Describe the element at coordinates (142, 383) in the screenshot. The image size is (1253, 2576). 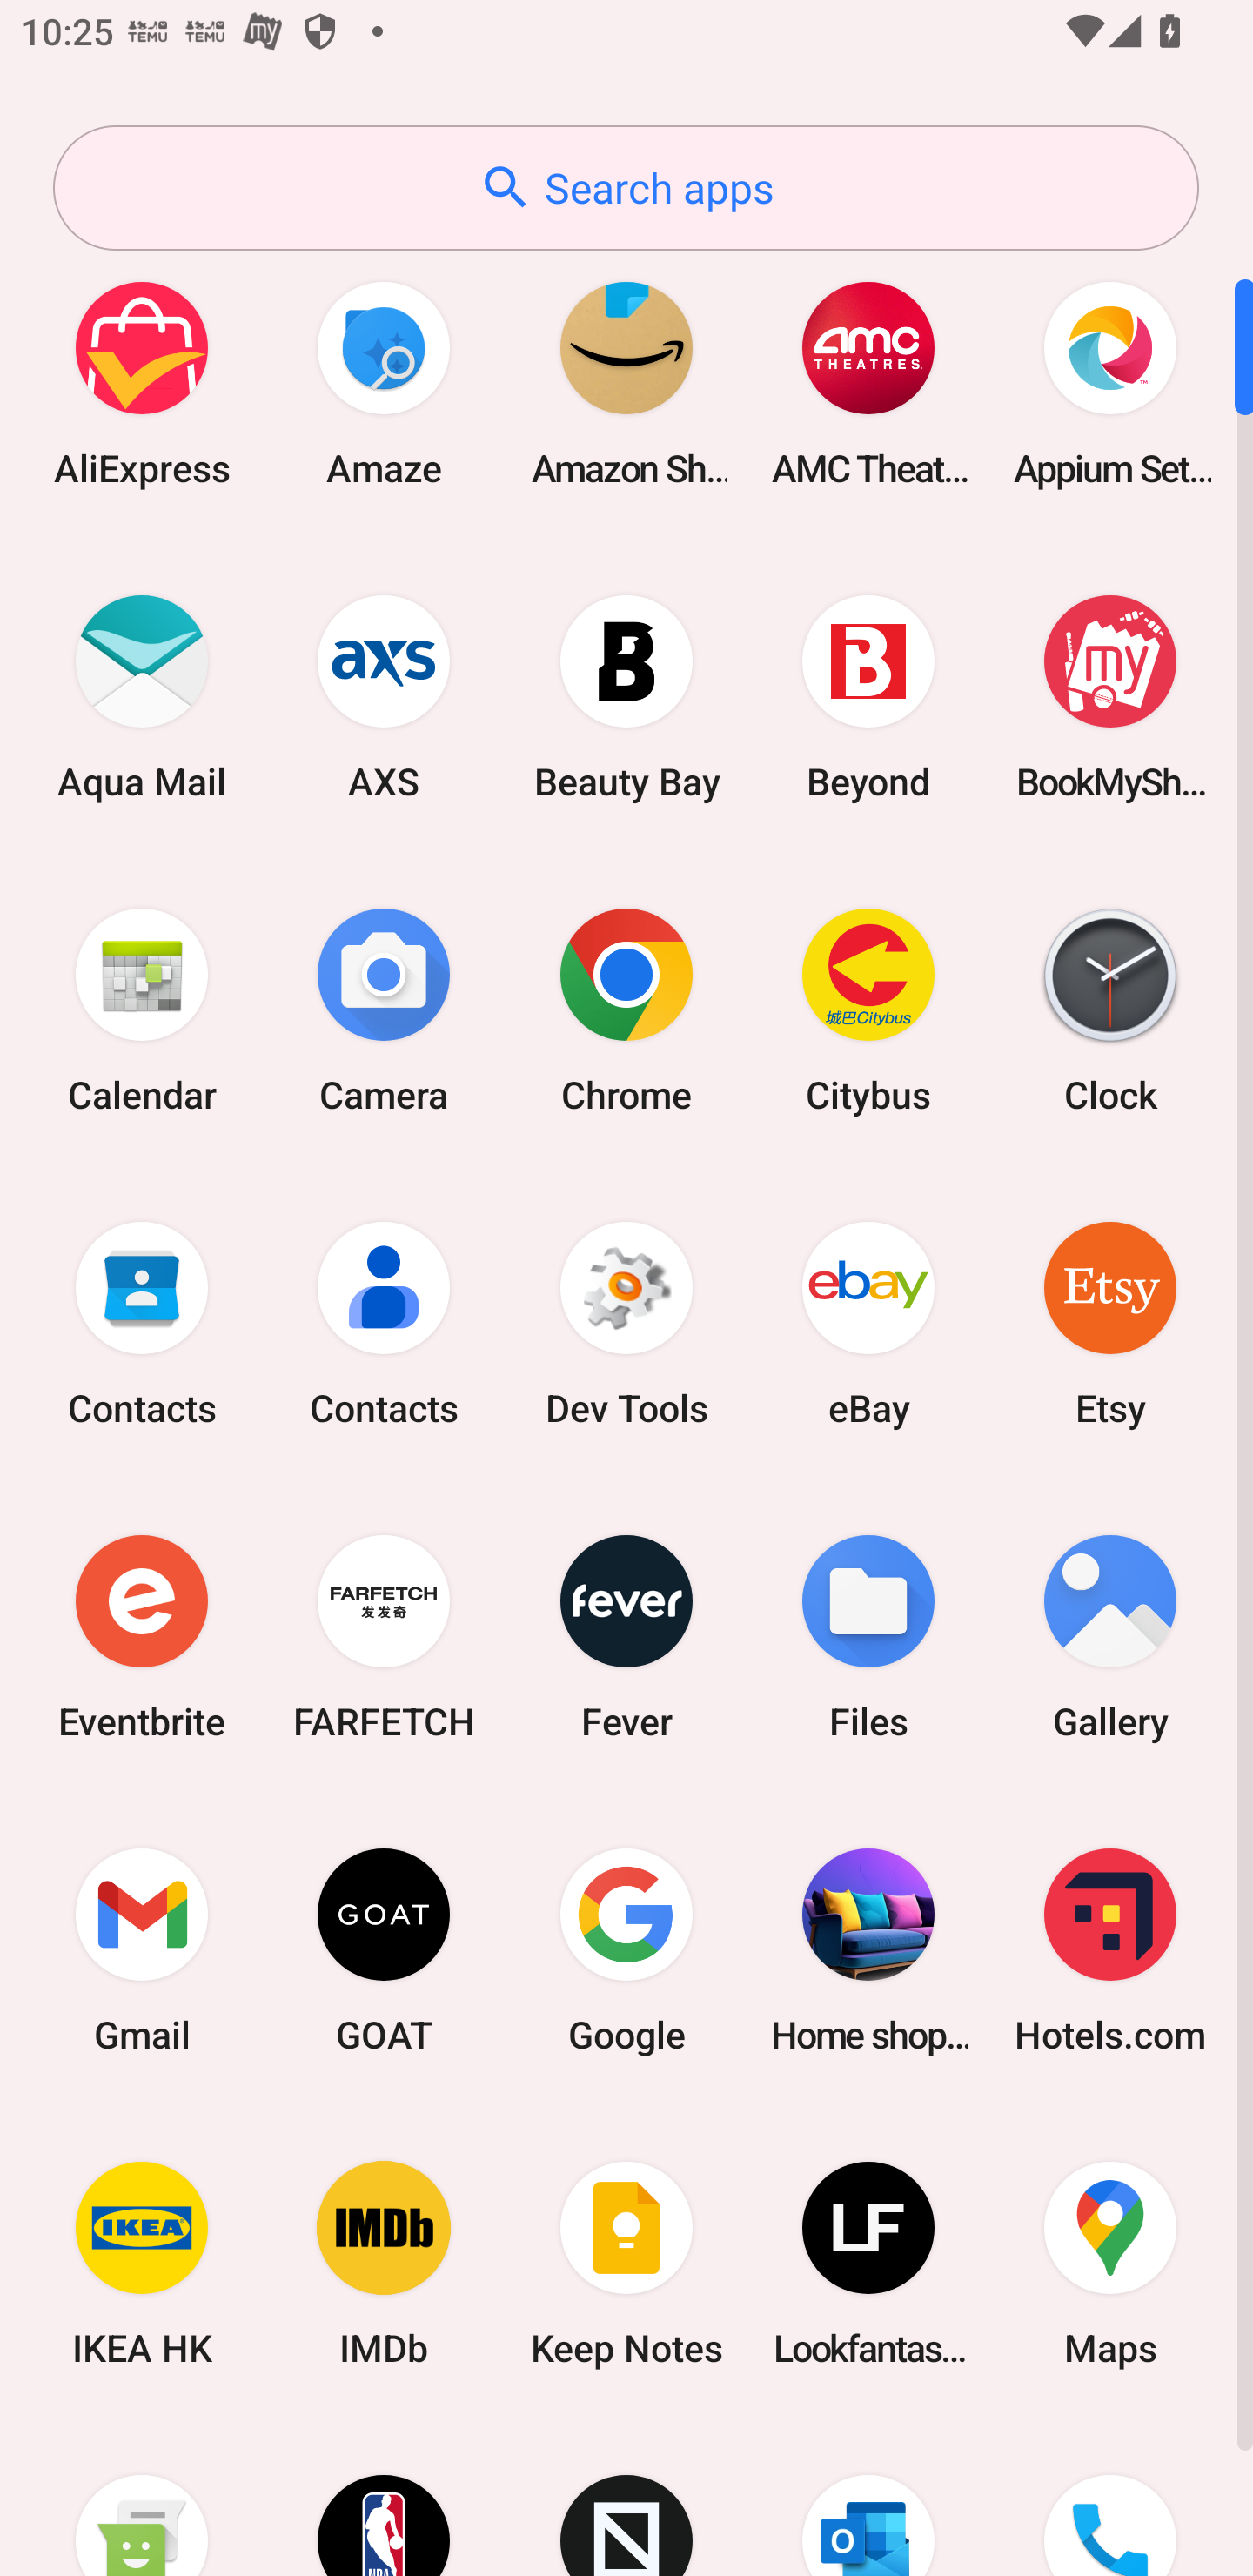
I see `AliExpress` at that location.